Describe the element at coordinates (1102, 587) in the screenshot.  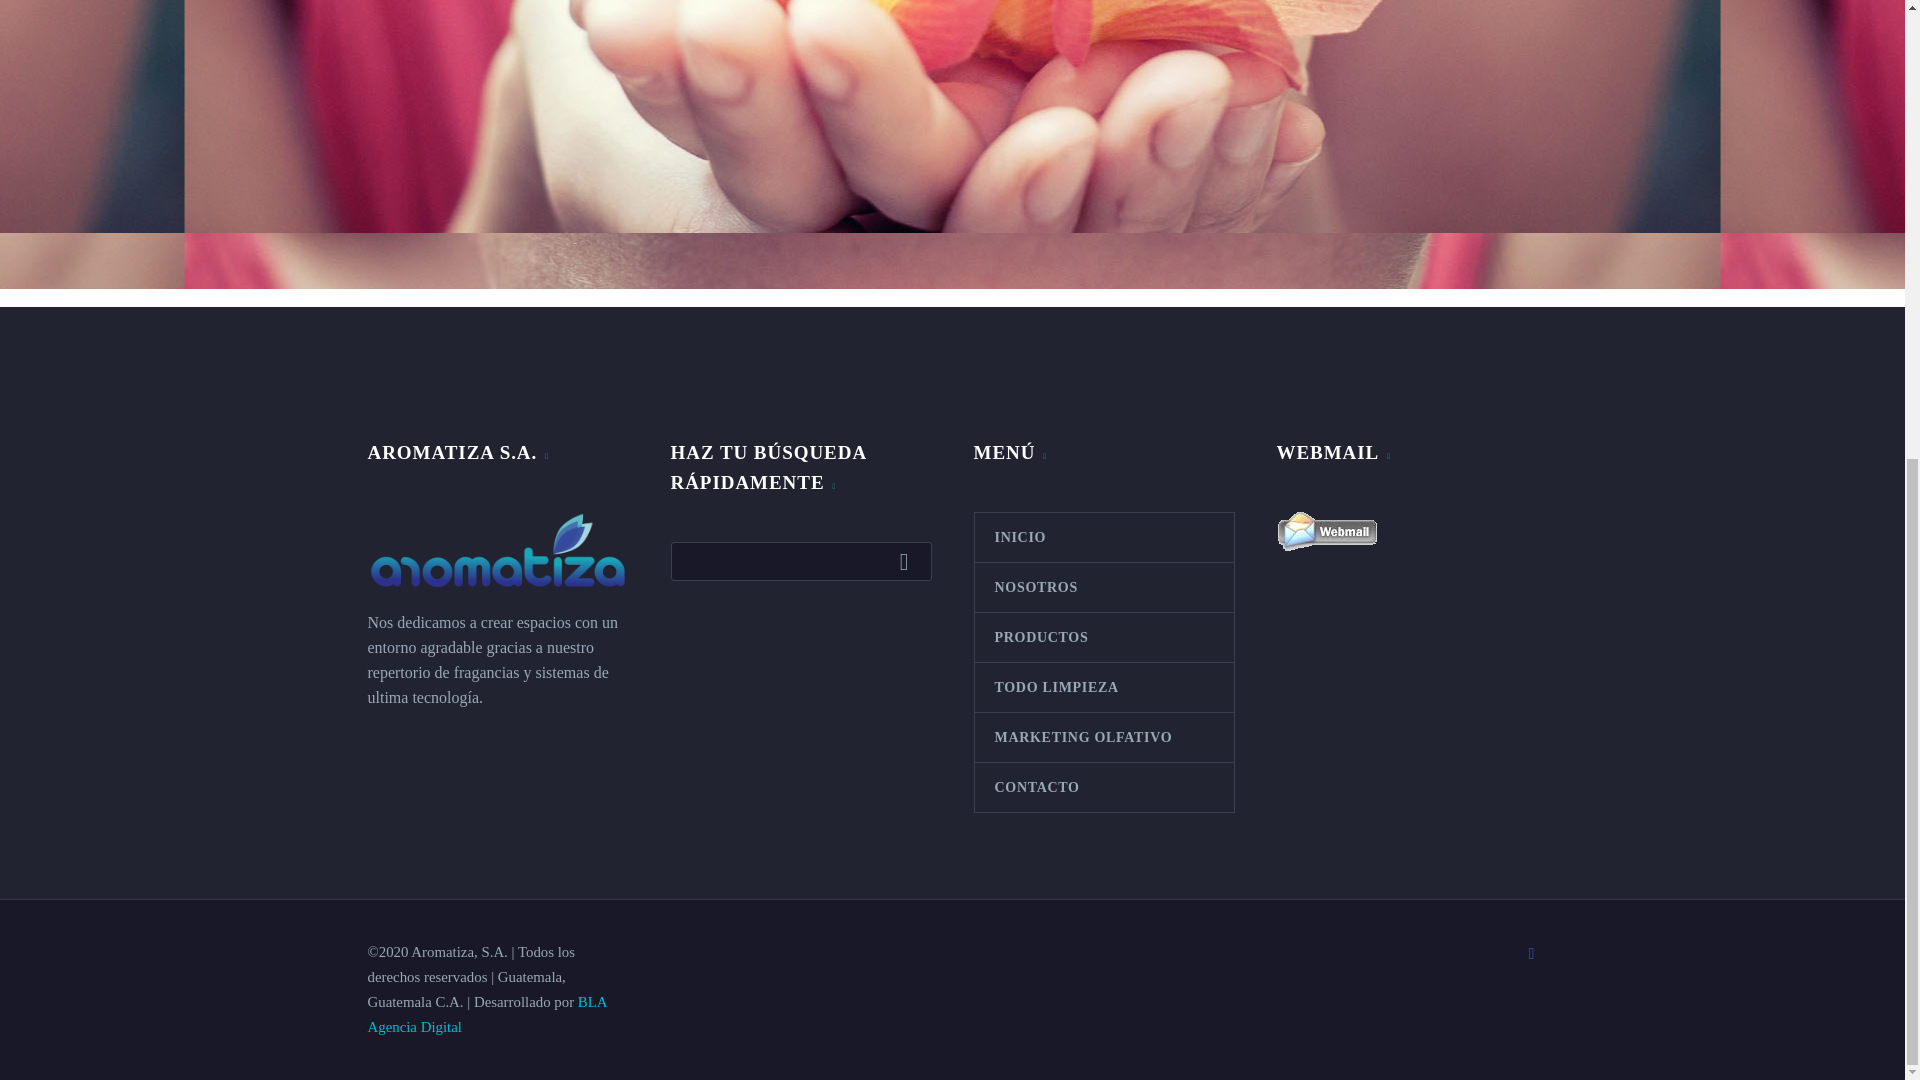
I see `NOSOTROS` at that location.